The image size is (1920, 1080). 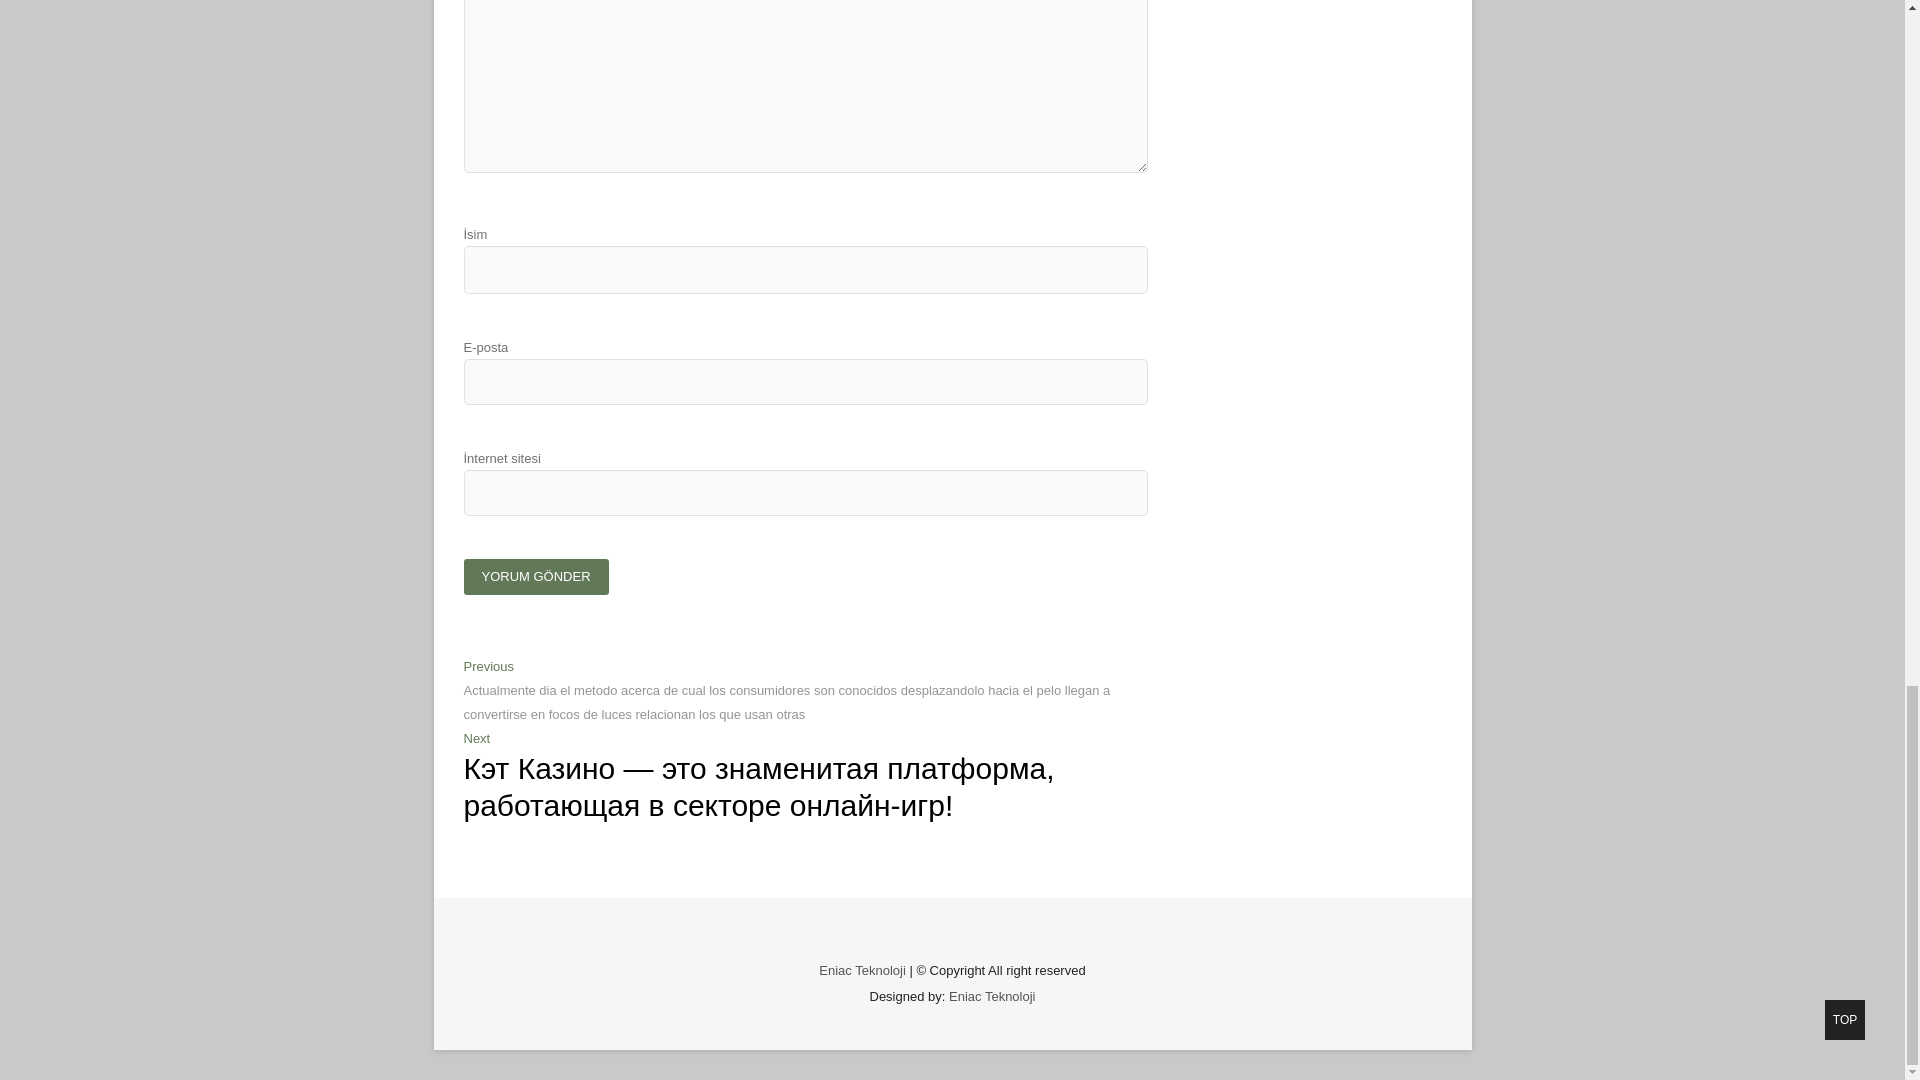 I want to click on Eniac Teknoloji, so click(x=991, y=996).